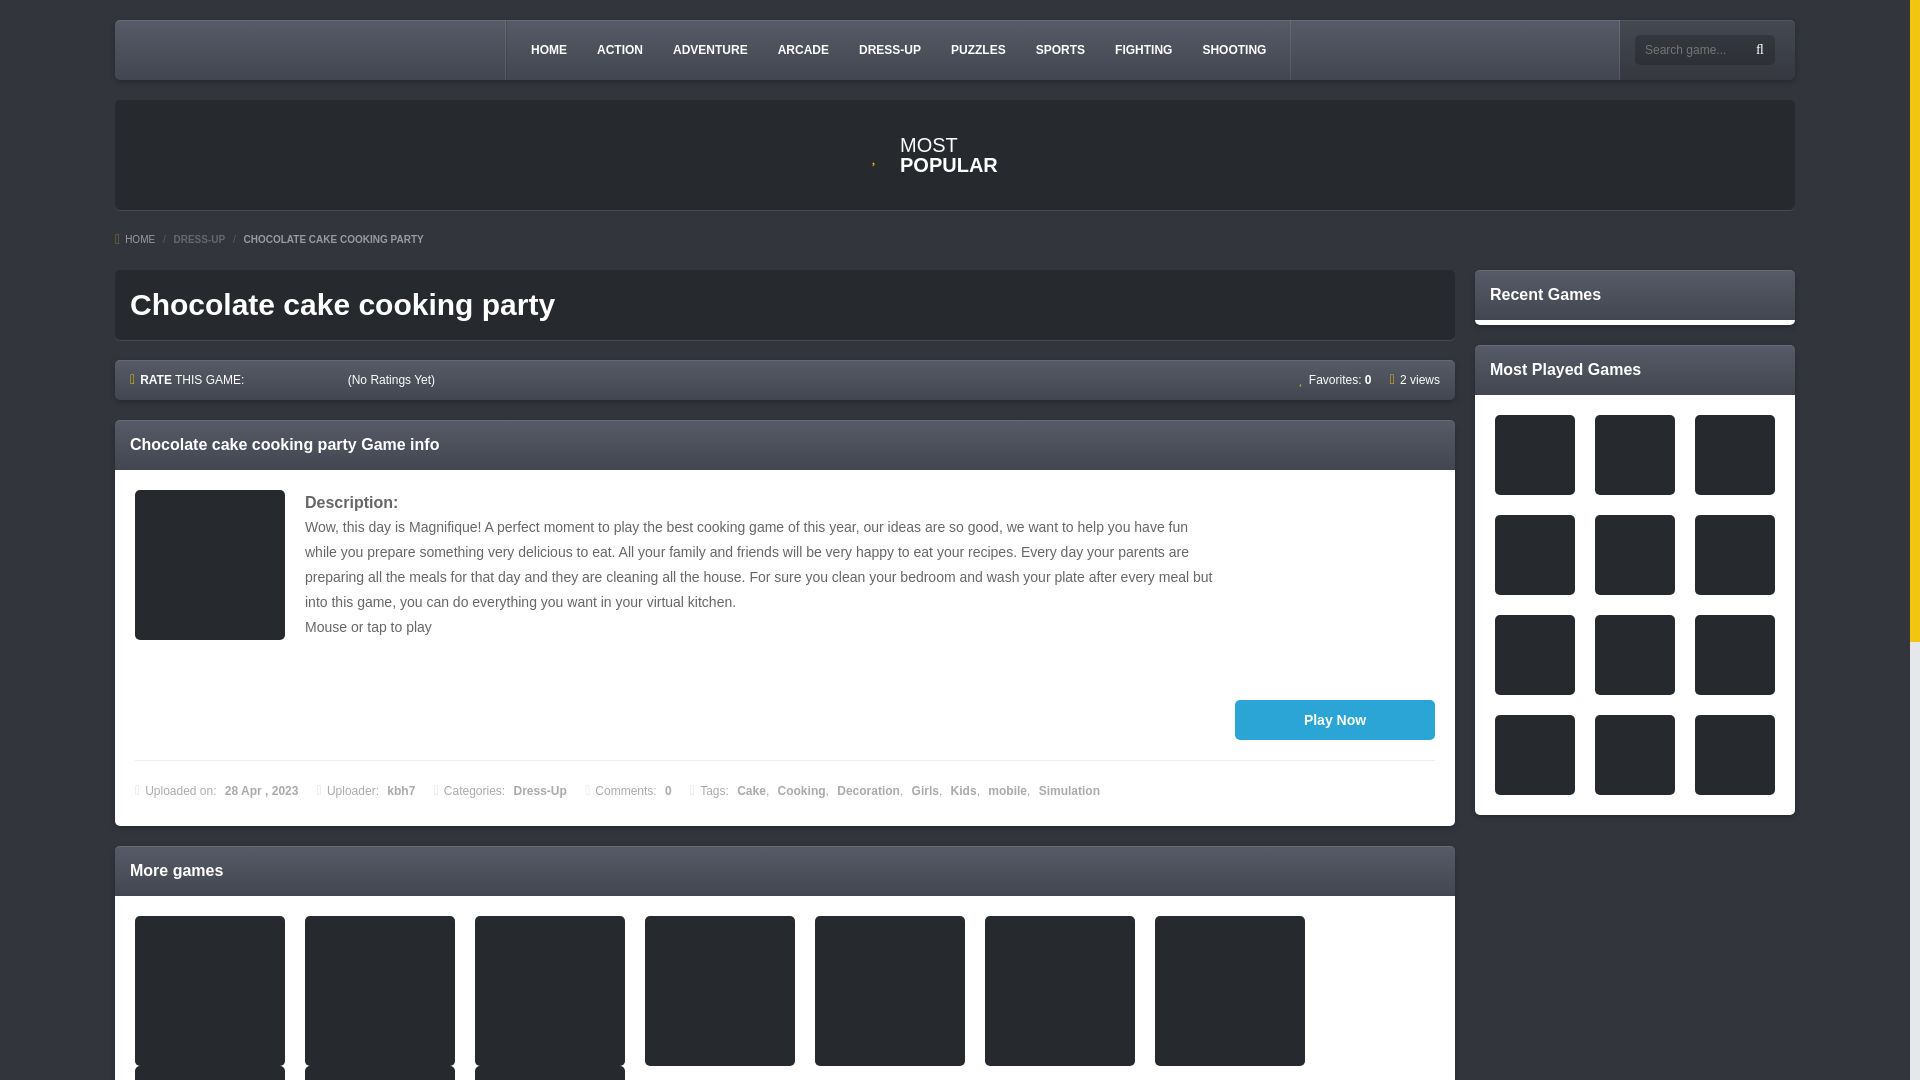 This screenshot has height=1080, width=1920. What do you see at coordinates (890, 49) in the screenshot?
I see `DRESS-UP` at bounding box center [890, 49].